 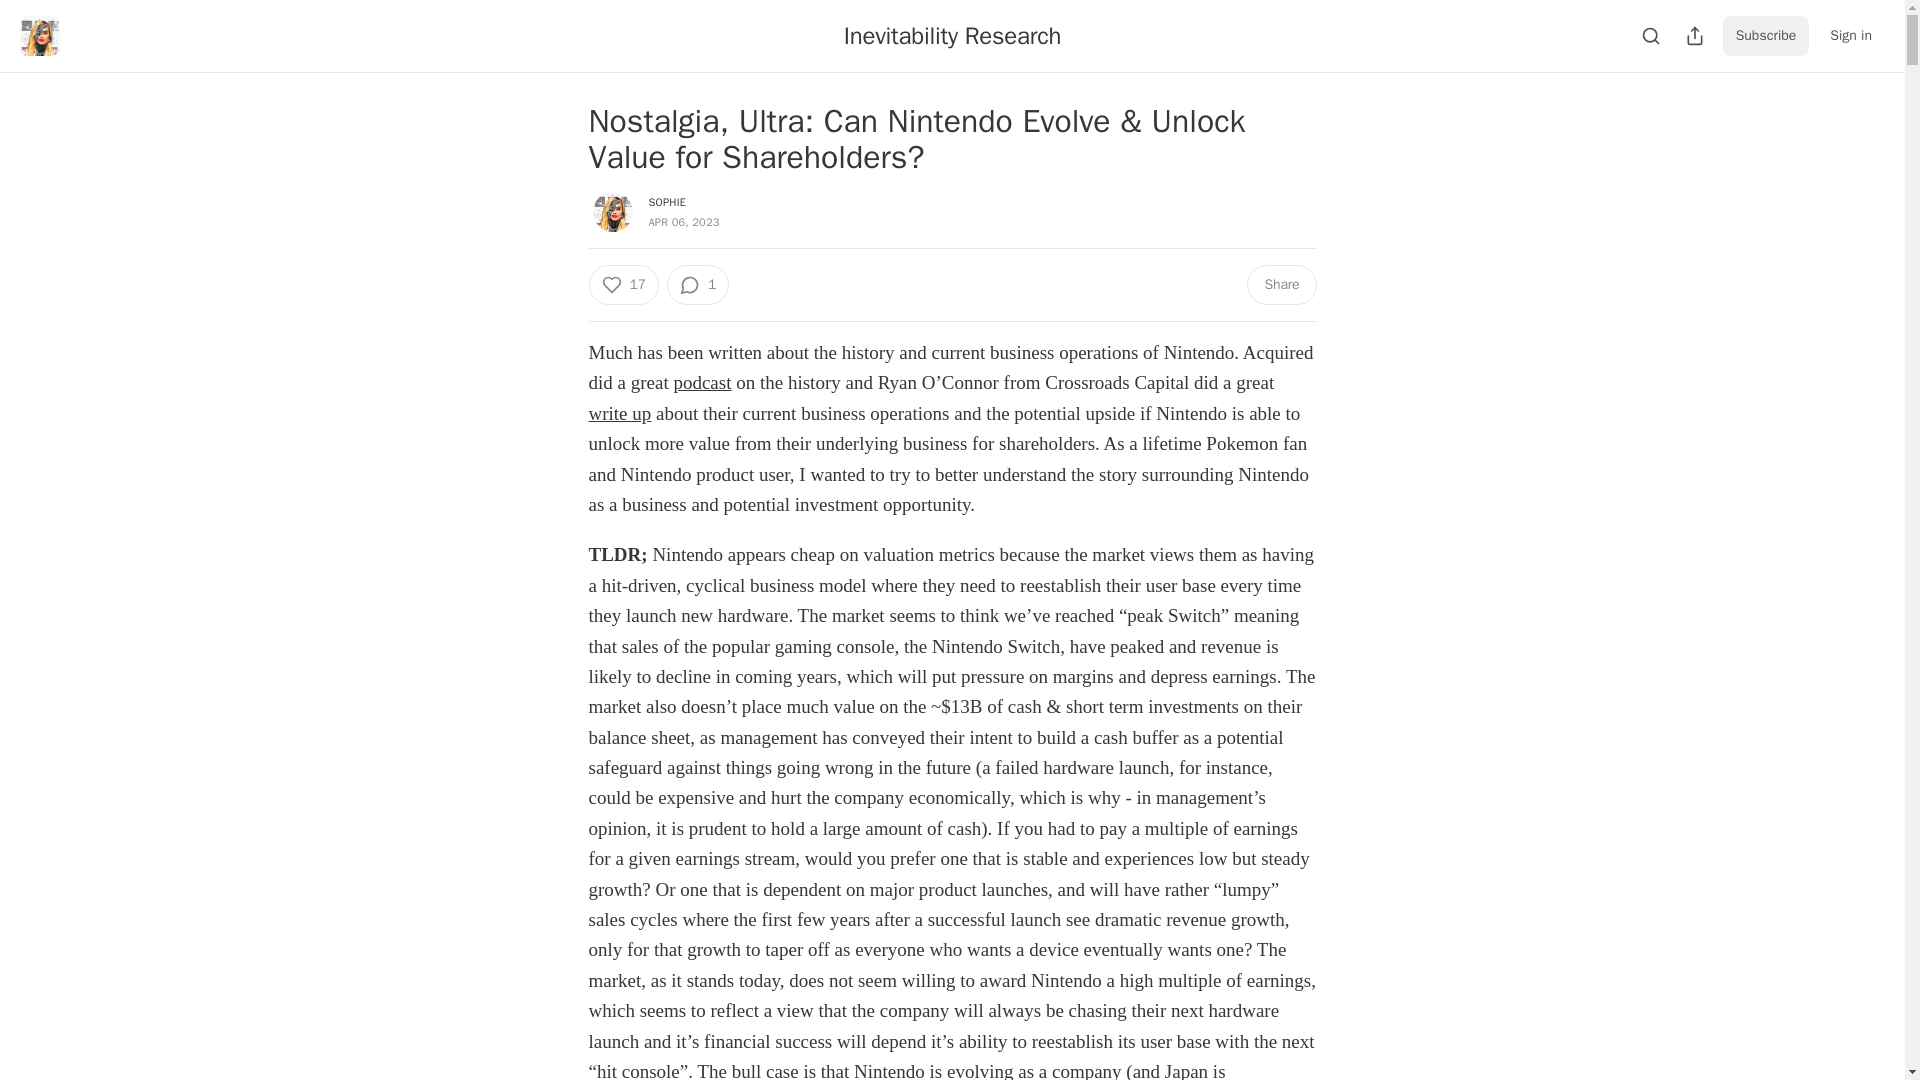 I want to click on 17, so click(x=622, y=284).